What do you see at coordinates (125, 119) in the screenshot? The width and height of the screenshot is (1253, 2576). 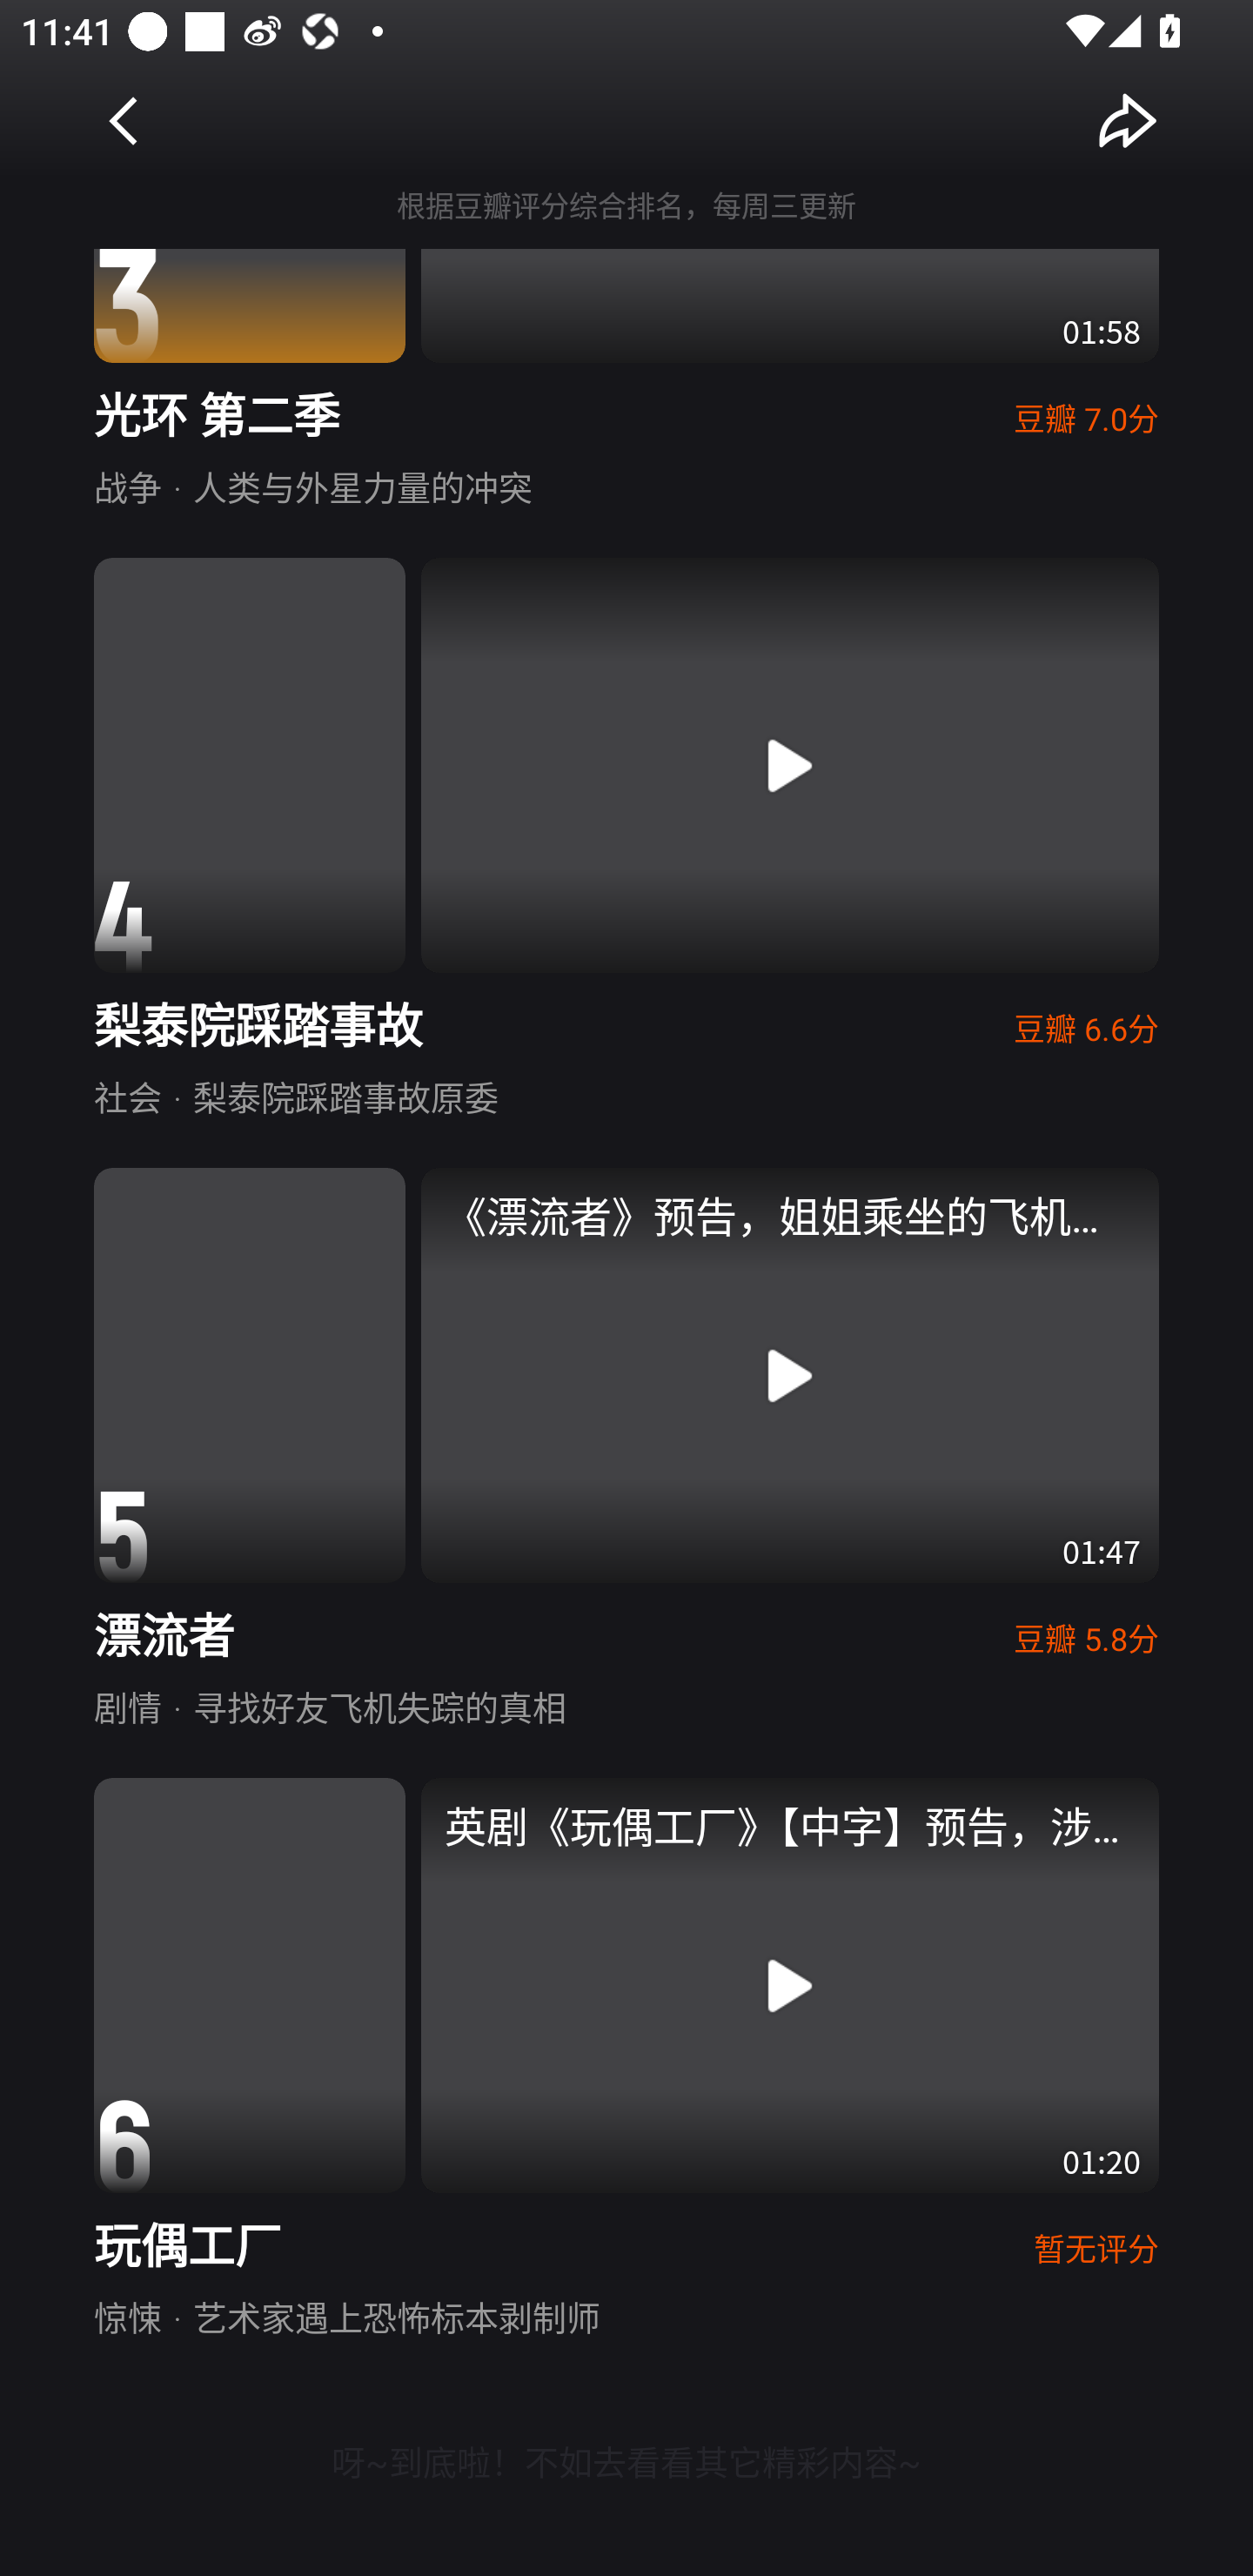 I see ` 返回` at bounding box center [125, 119].